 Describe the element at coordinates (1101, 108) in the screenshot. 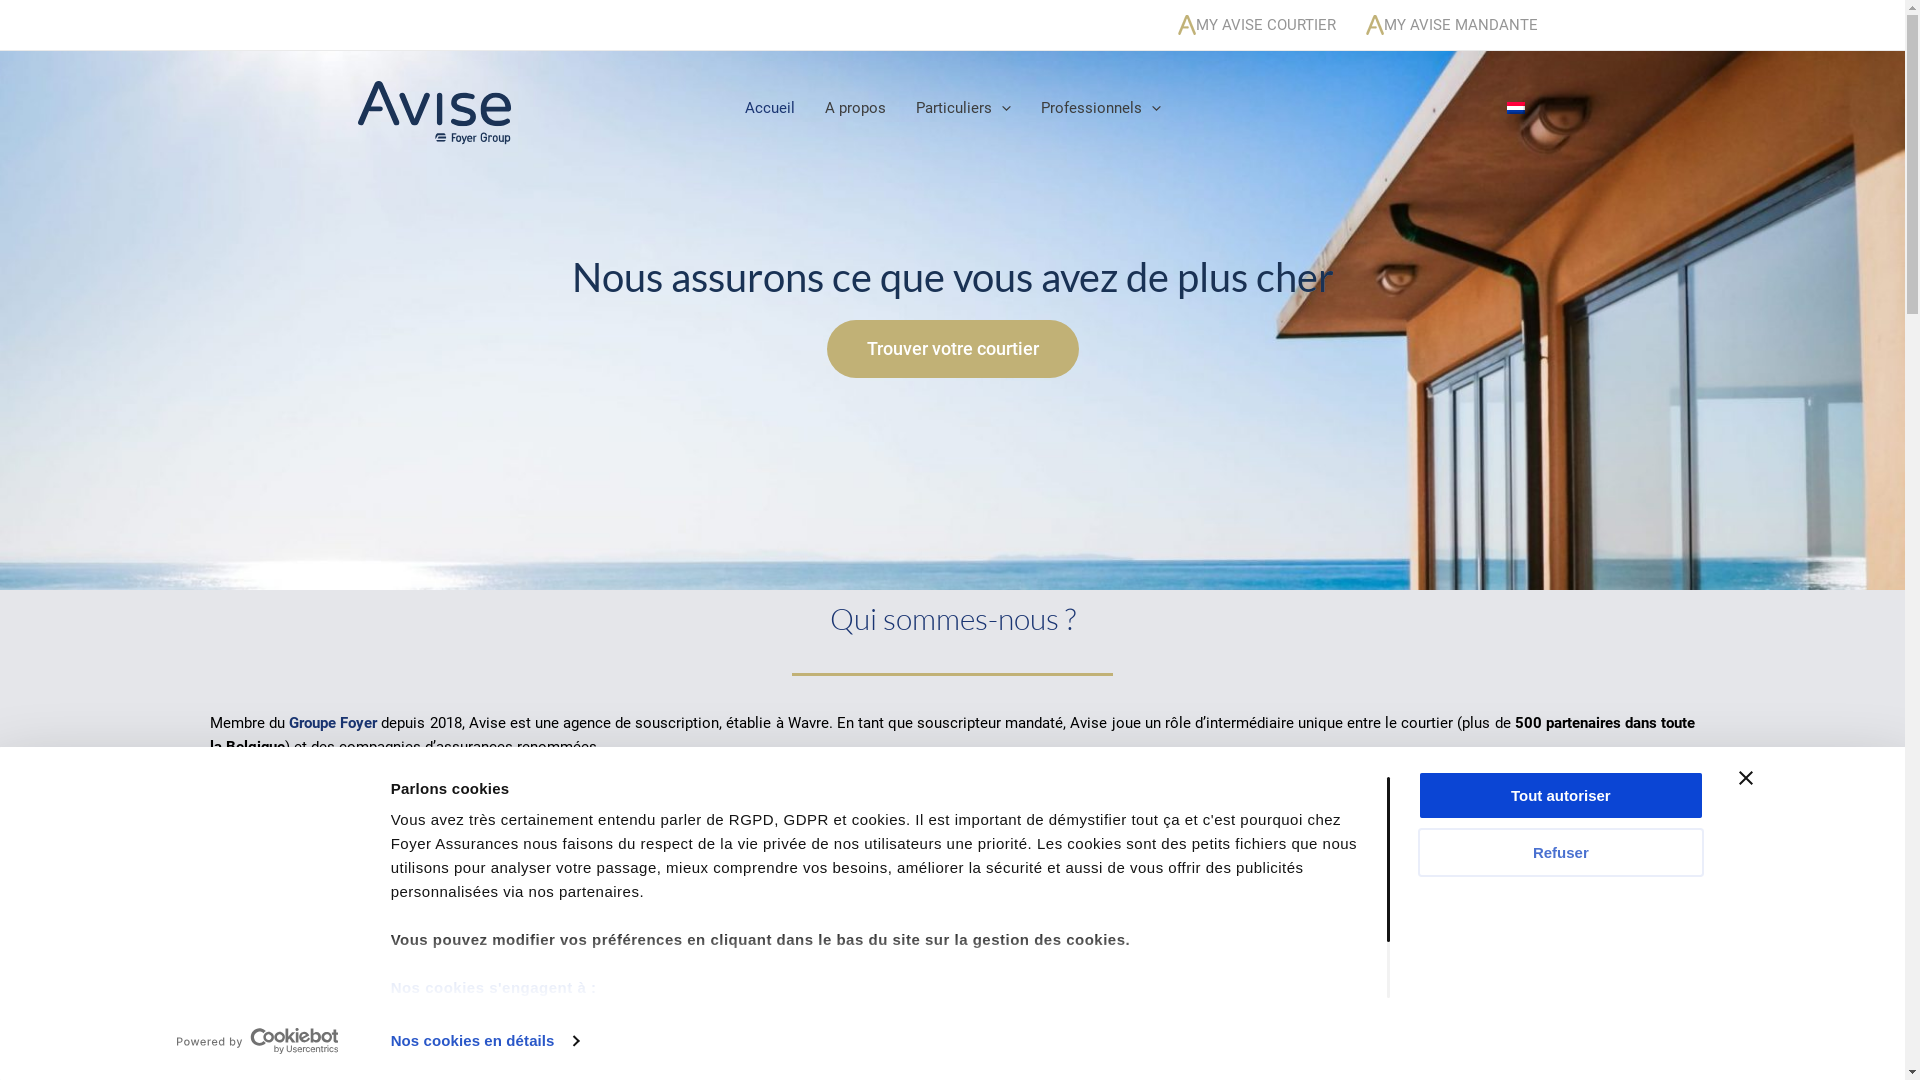

I see `Professionnels` at that location.